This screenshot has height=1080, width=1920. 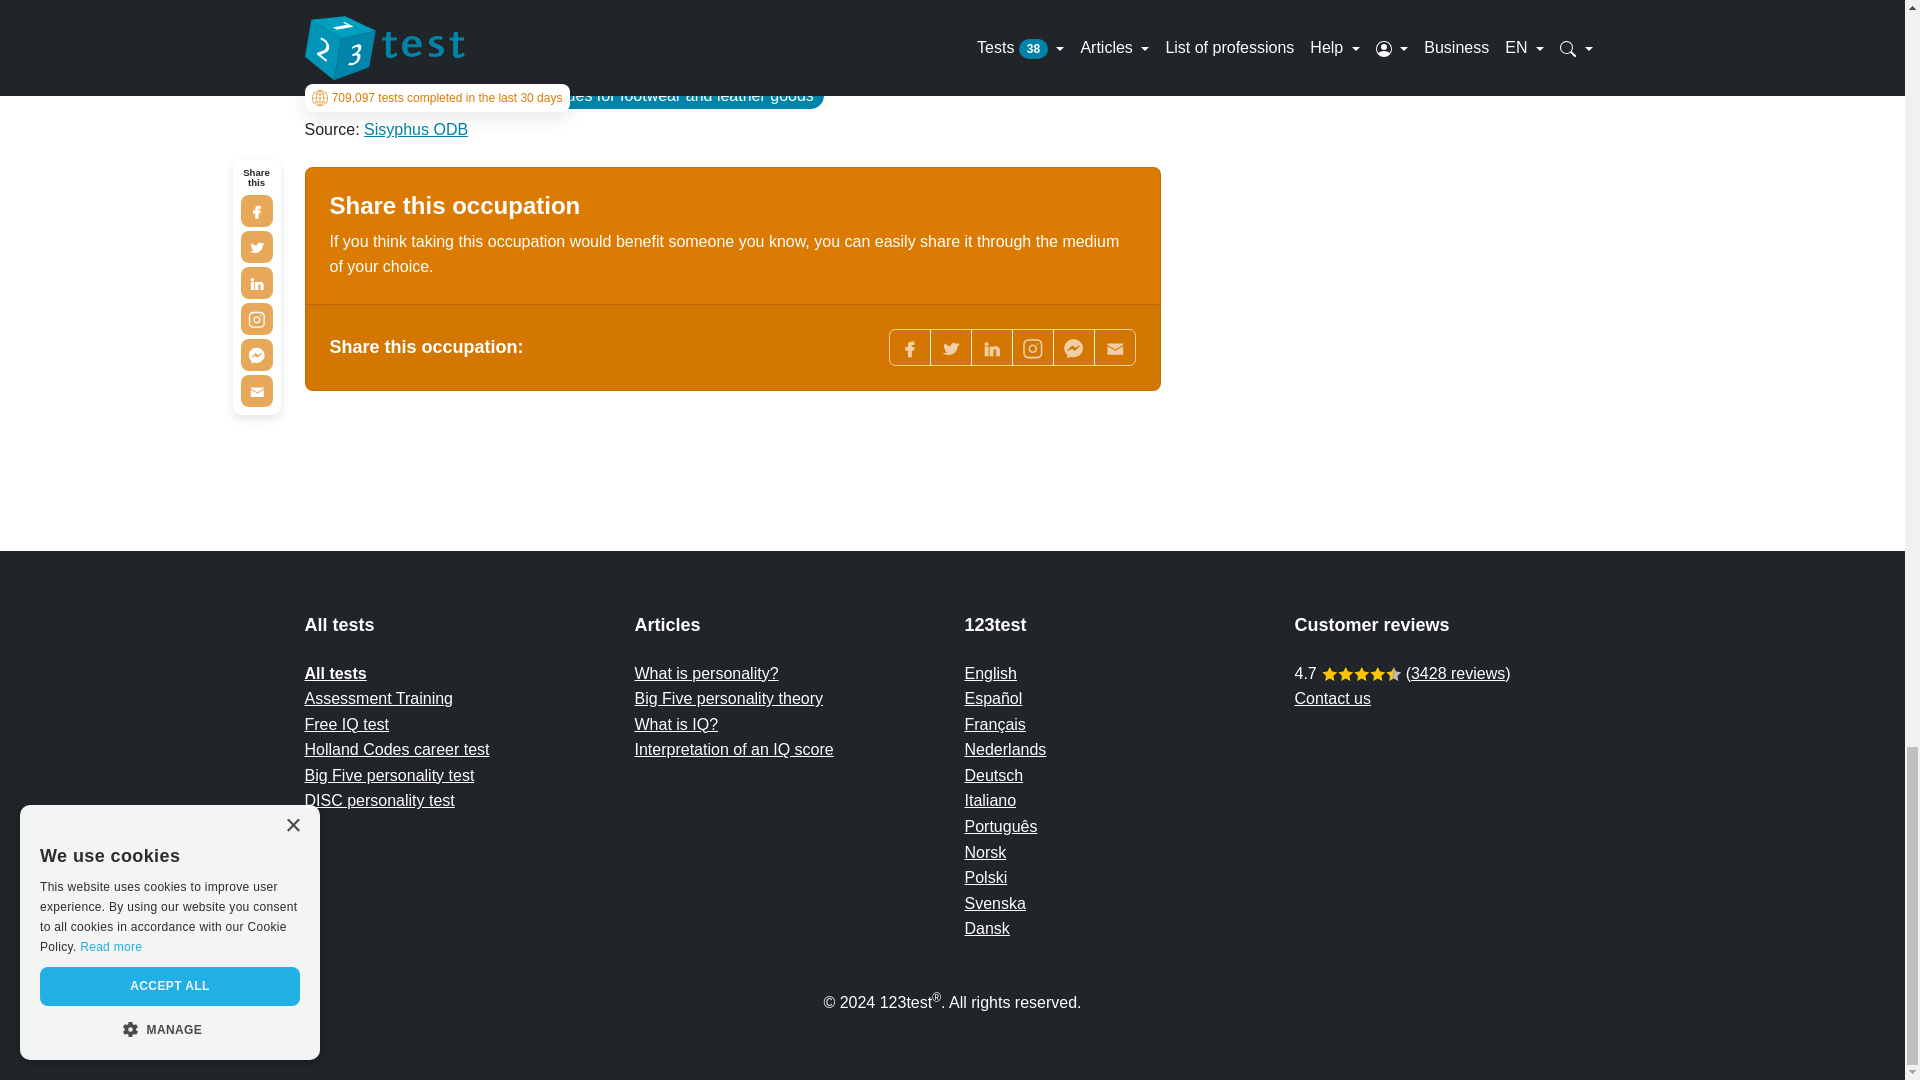 I want to click on Sisyphus ODB, so click(x=416, y=129).